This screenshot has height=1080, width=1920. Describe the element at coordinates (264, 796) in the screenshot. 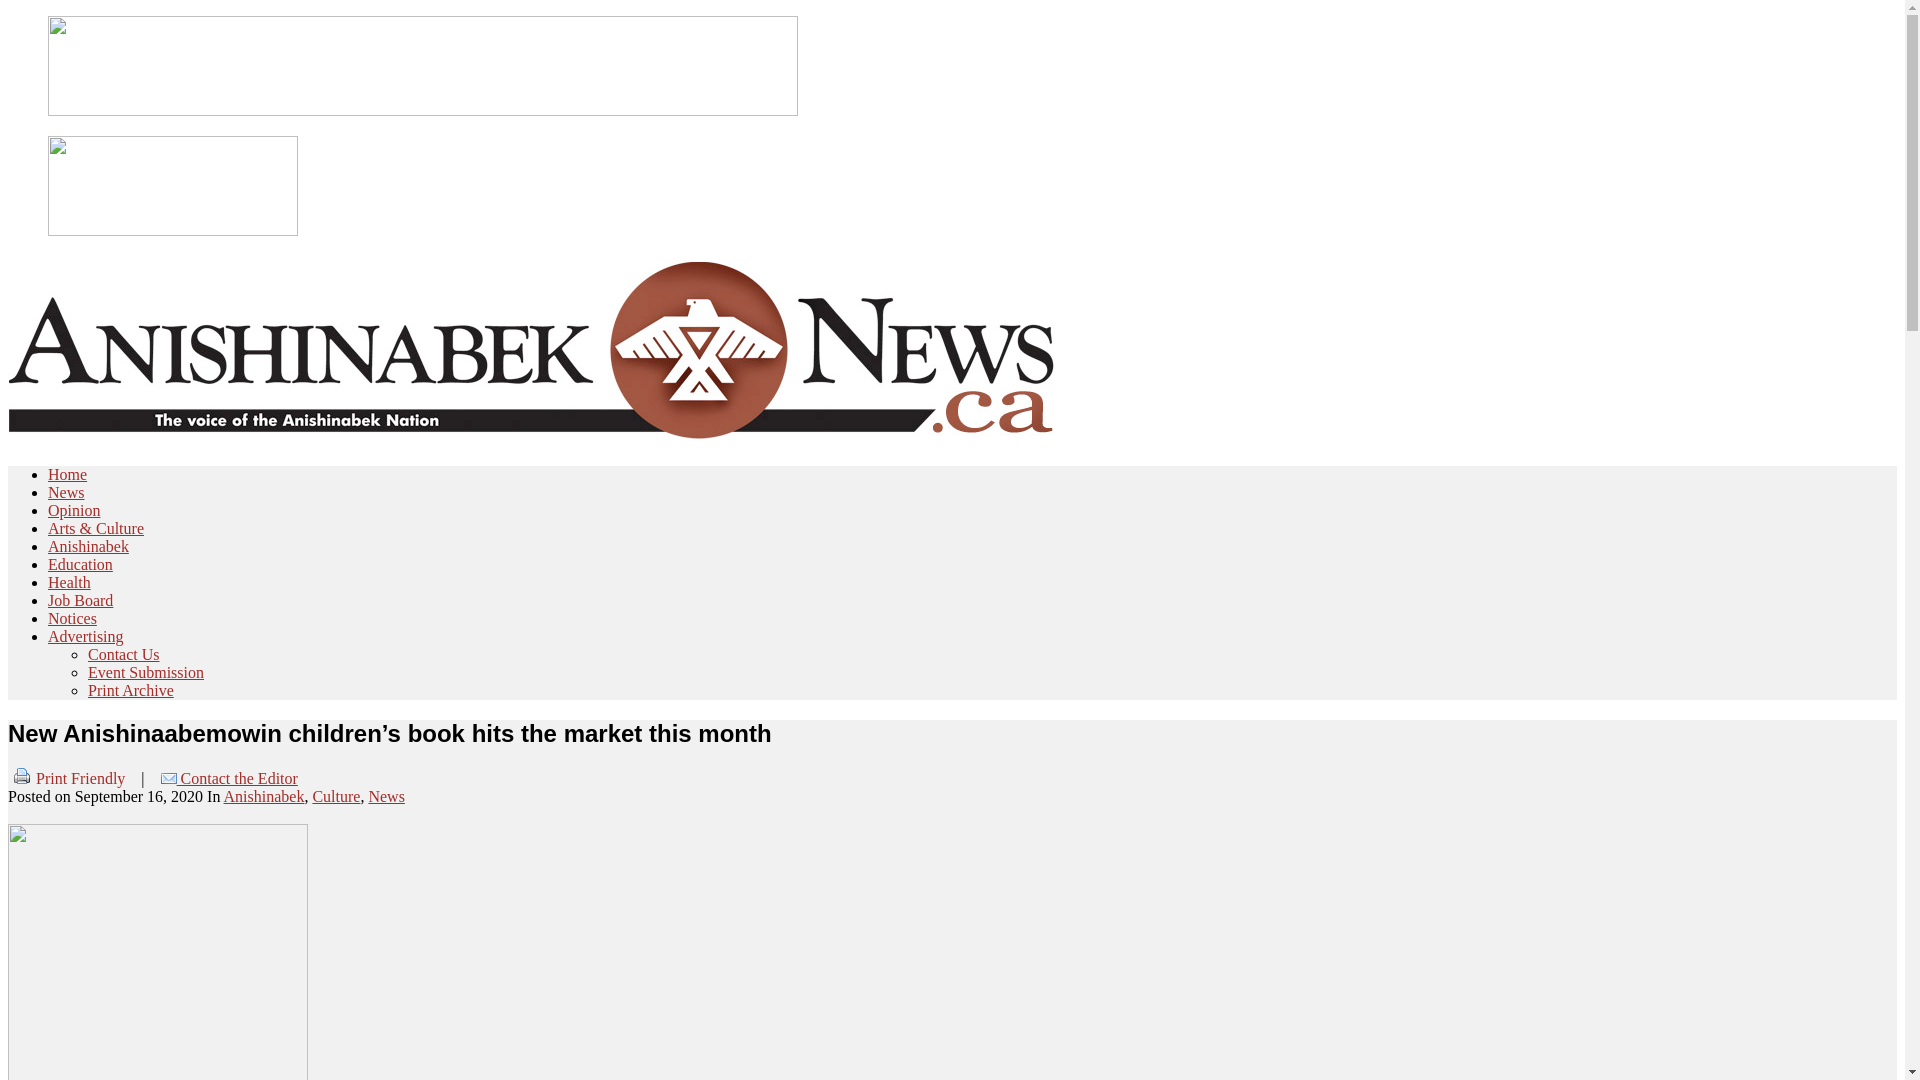

I see `Anishinabek` at that location.